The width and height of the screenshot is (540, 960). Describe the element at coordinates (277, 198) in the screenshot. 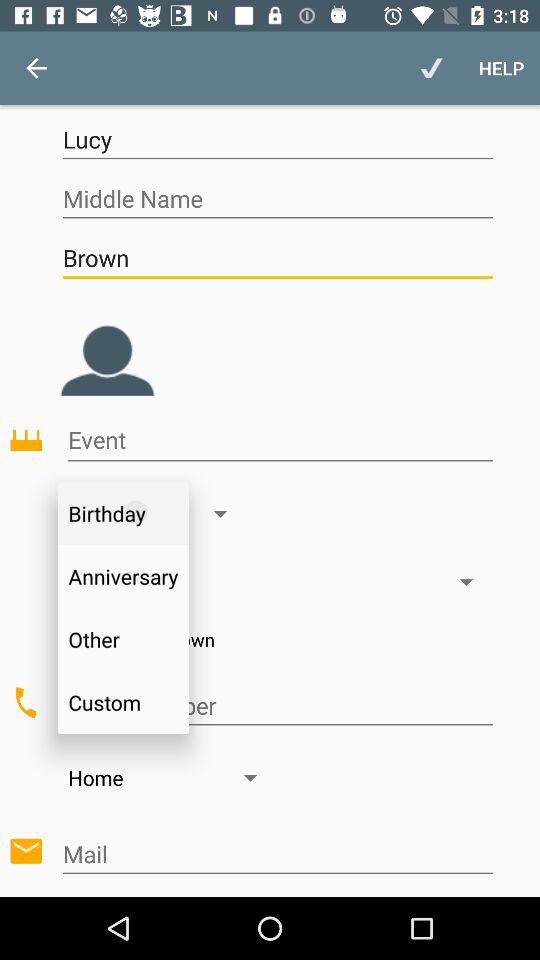

I see `click item below the lucy icon` at that location.